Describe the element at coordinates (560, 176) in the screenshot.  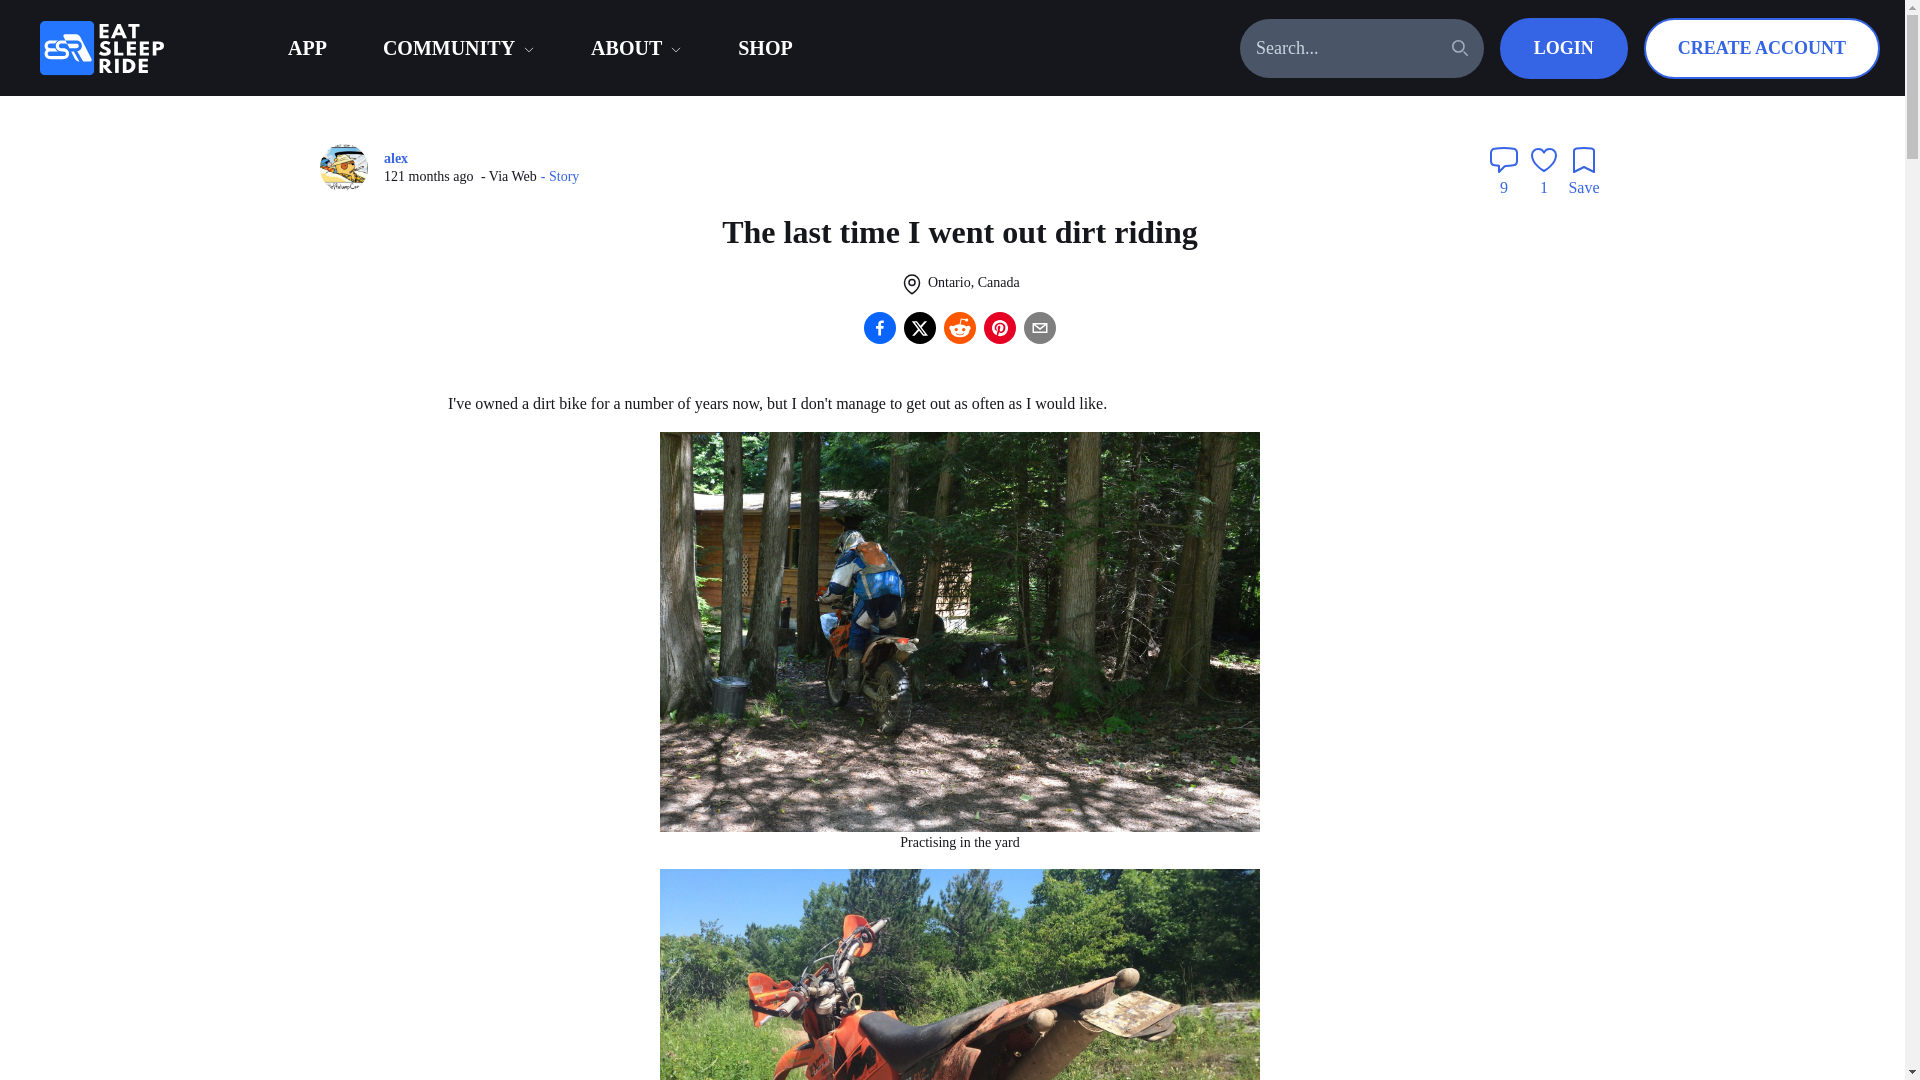
I see `- Story` at that location.